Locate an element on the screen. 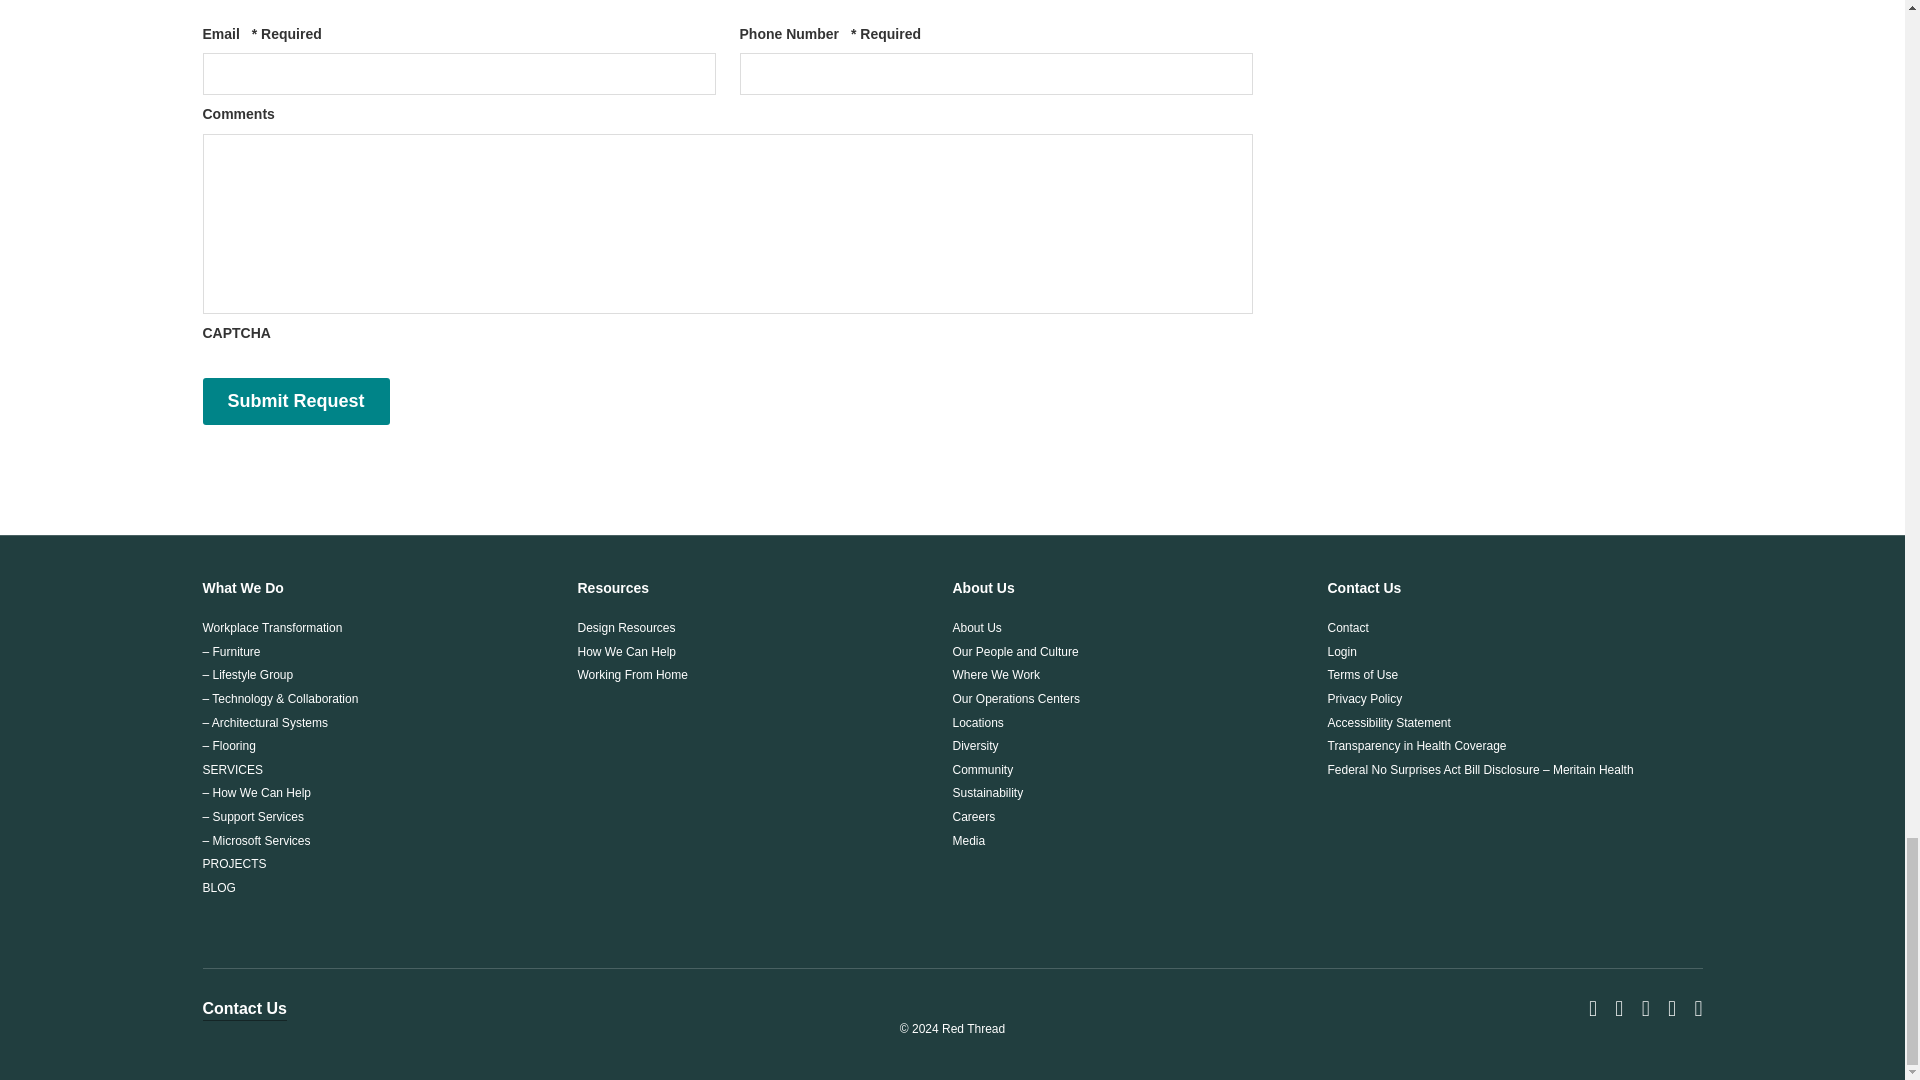 This screenshot has height=1080, width=1920. Where We Work is located at coordinates (996, 674).